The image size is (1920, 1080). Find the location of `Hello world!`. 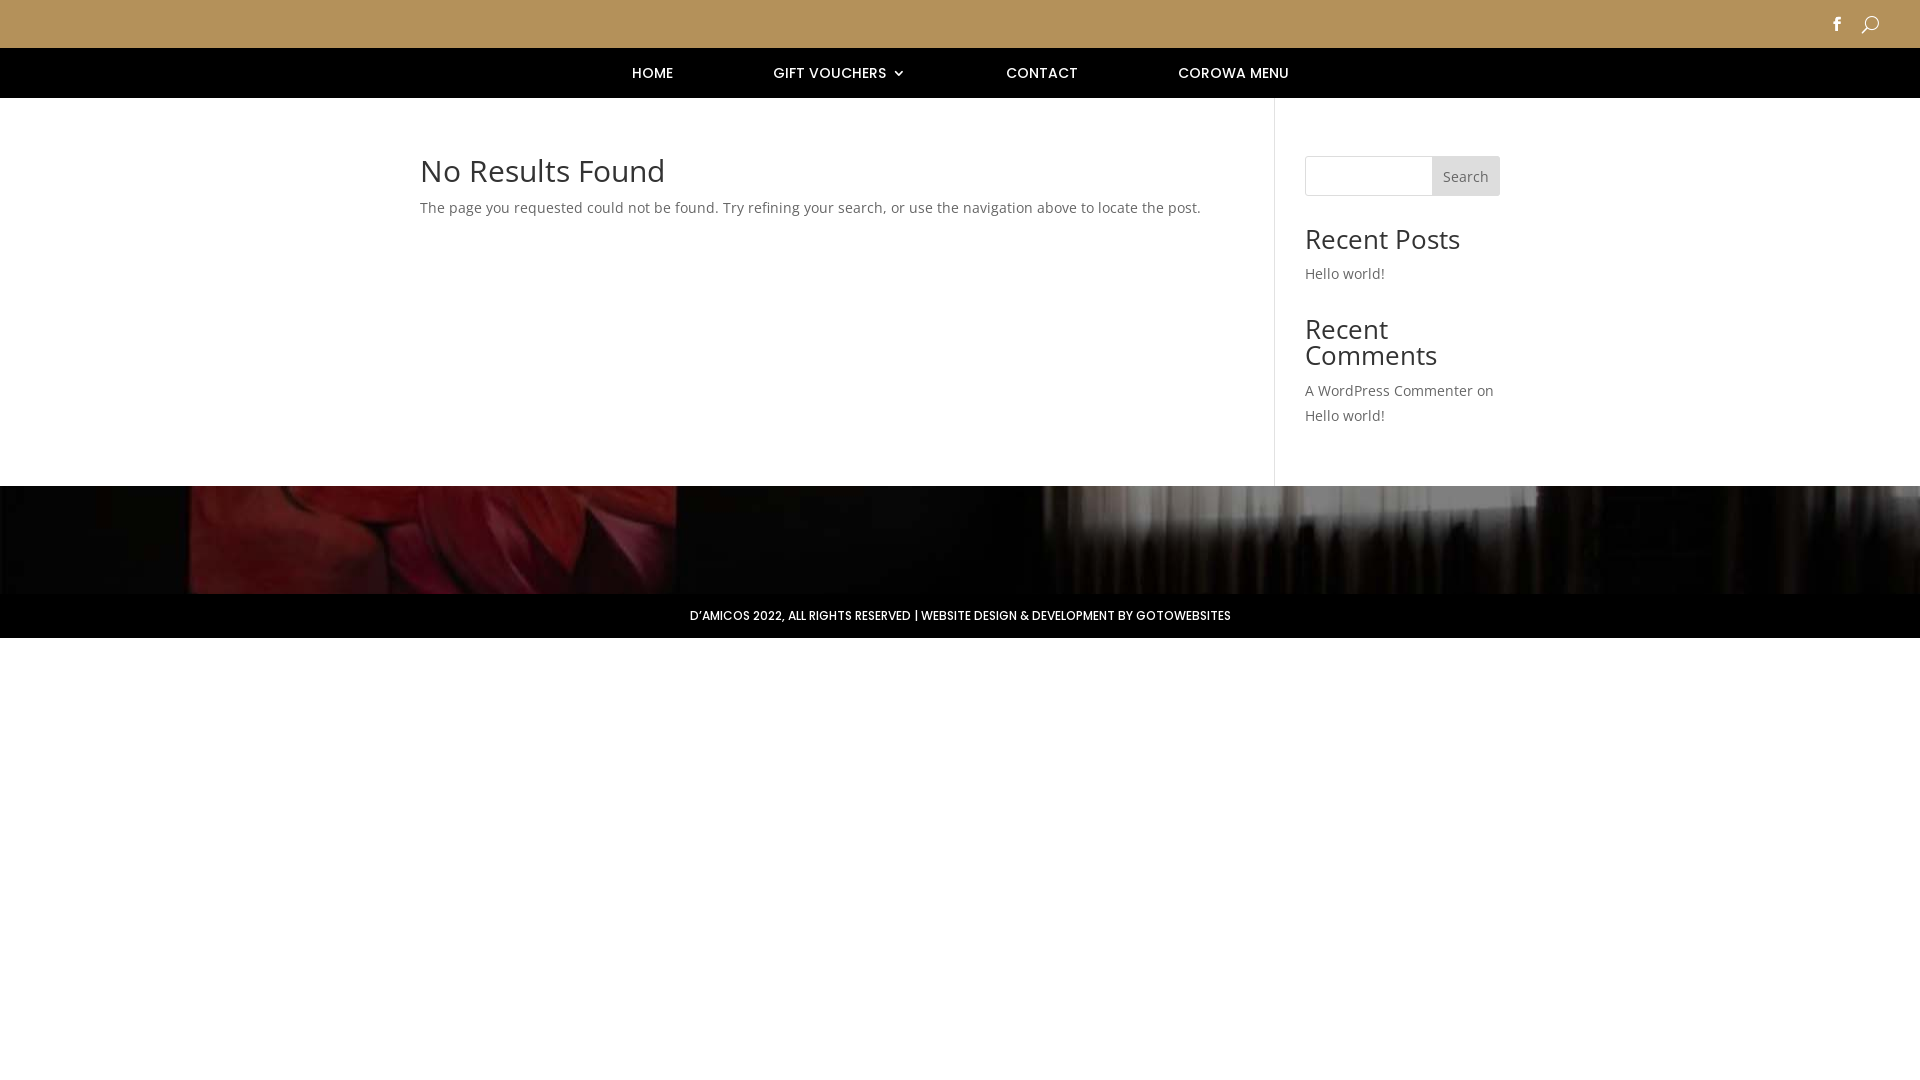

Hello world! is located at coordinates (1345, 416).